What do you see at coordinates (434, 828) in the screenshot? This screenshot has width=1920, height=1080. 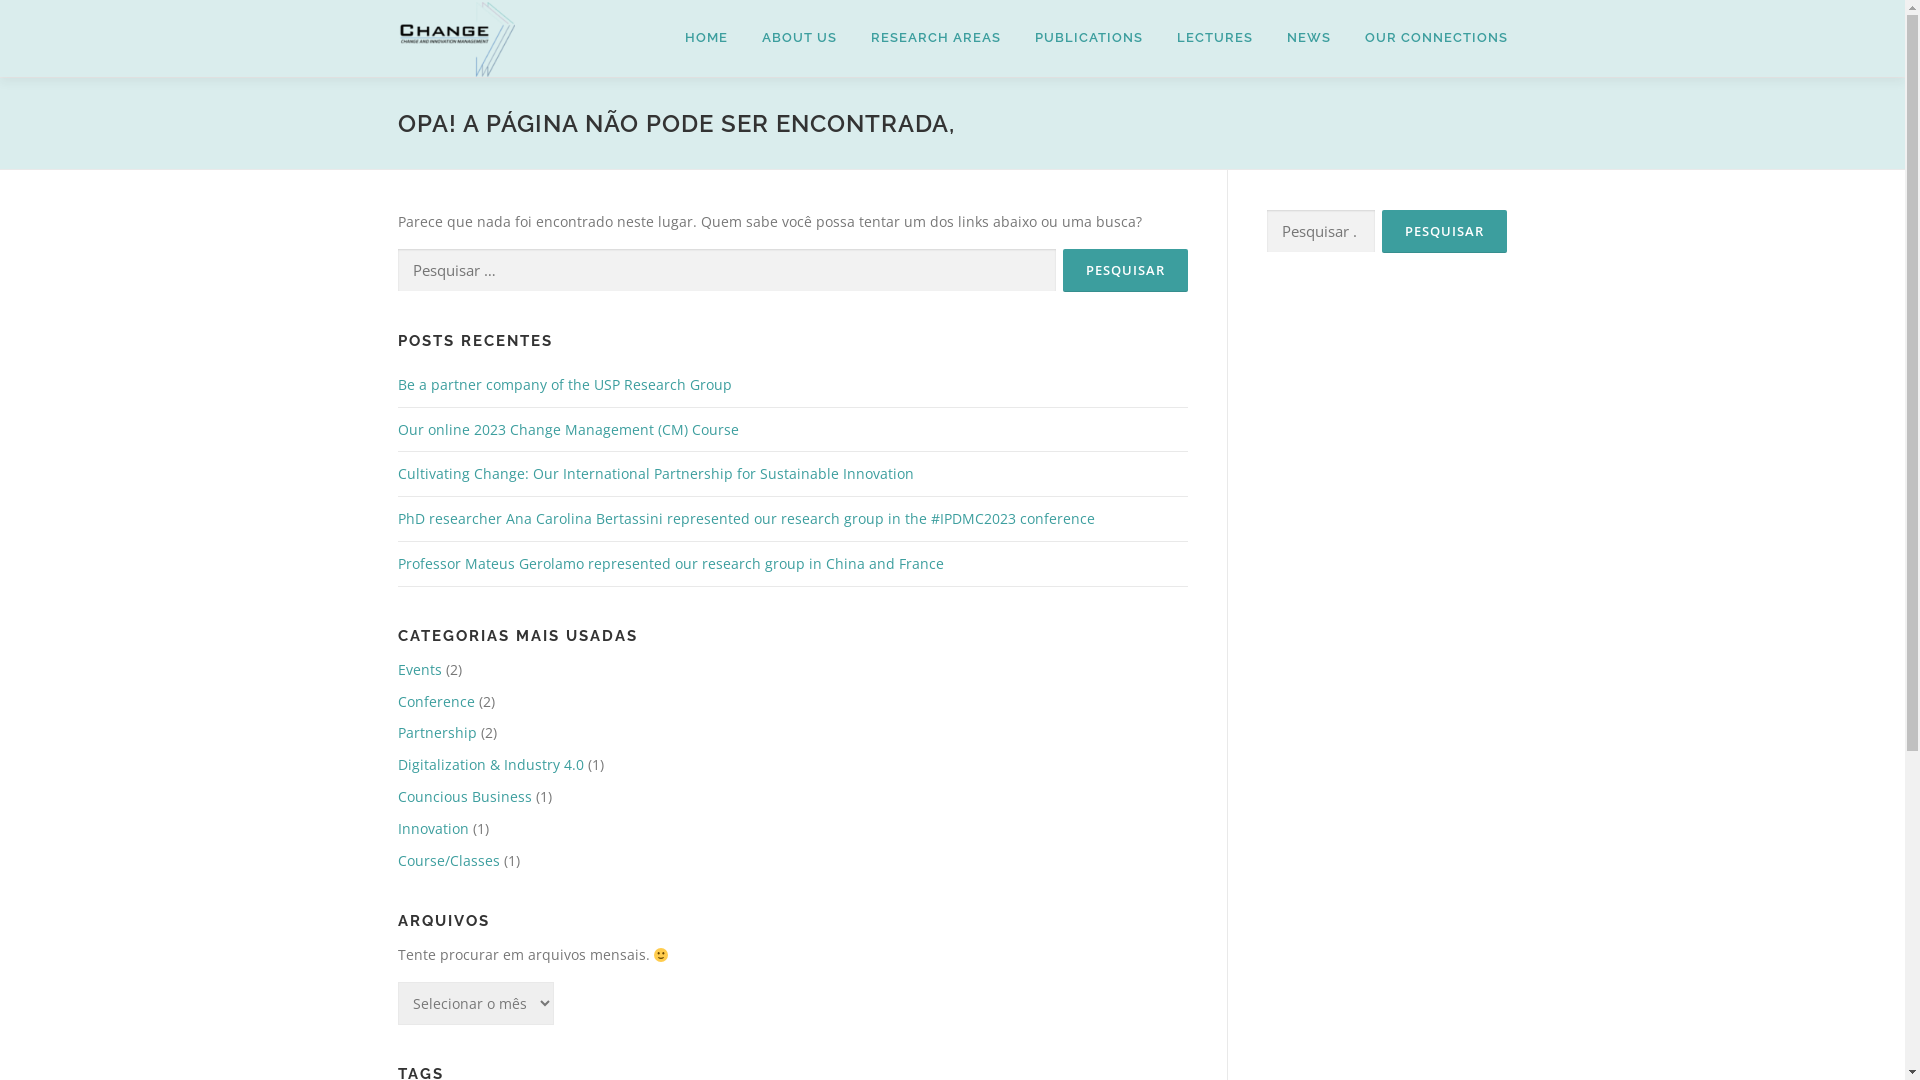 I see `Innovation` at bounding box center [434, 828].